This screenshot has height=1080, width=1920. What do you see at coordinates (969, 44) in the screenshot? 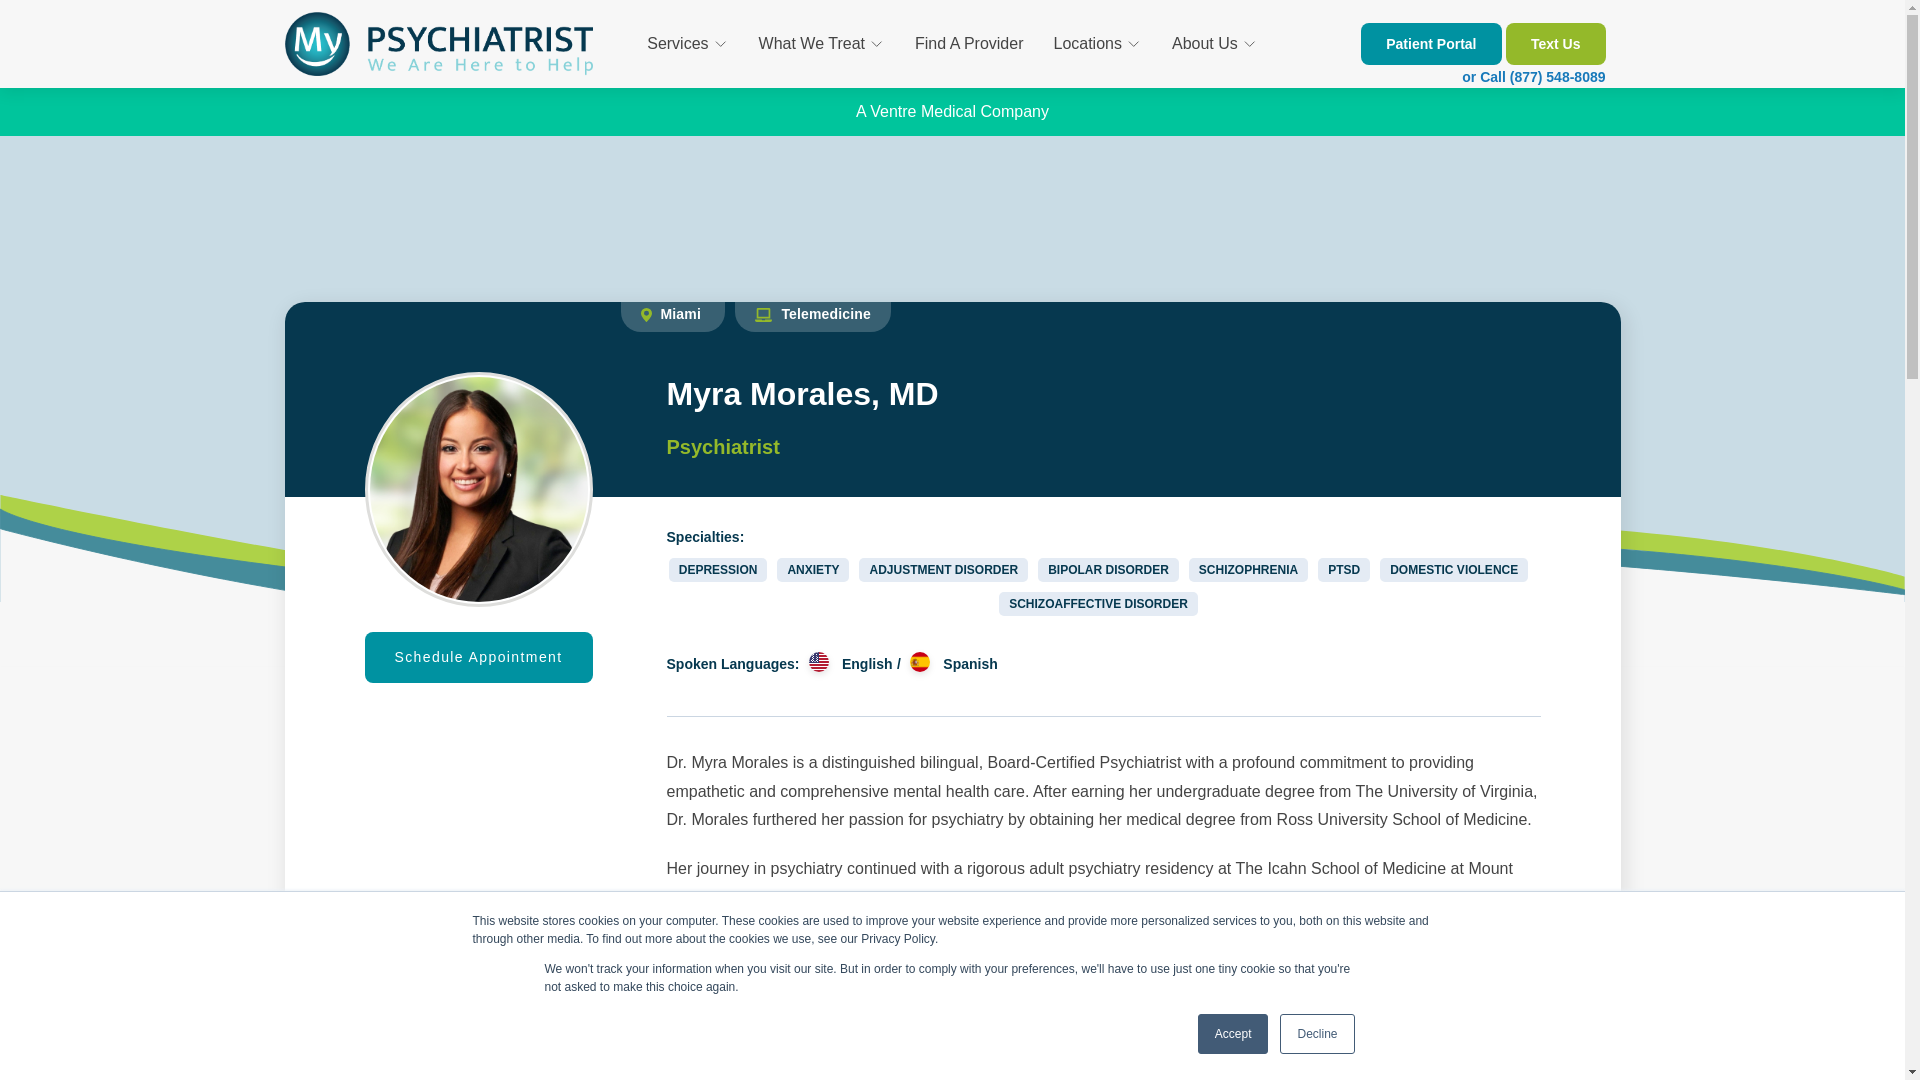
I see `Find A Provider` at bounding box center [969, 44].